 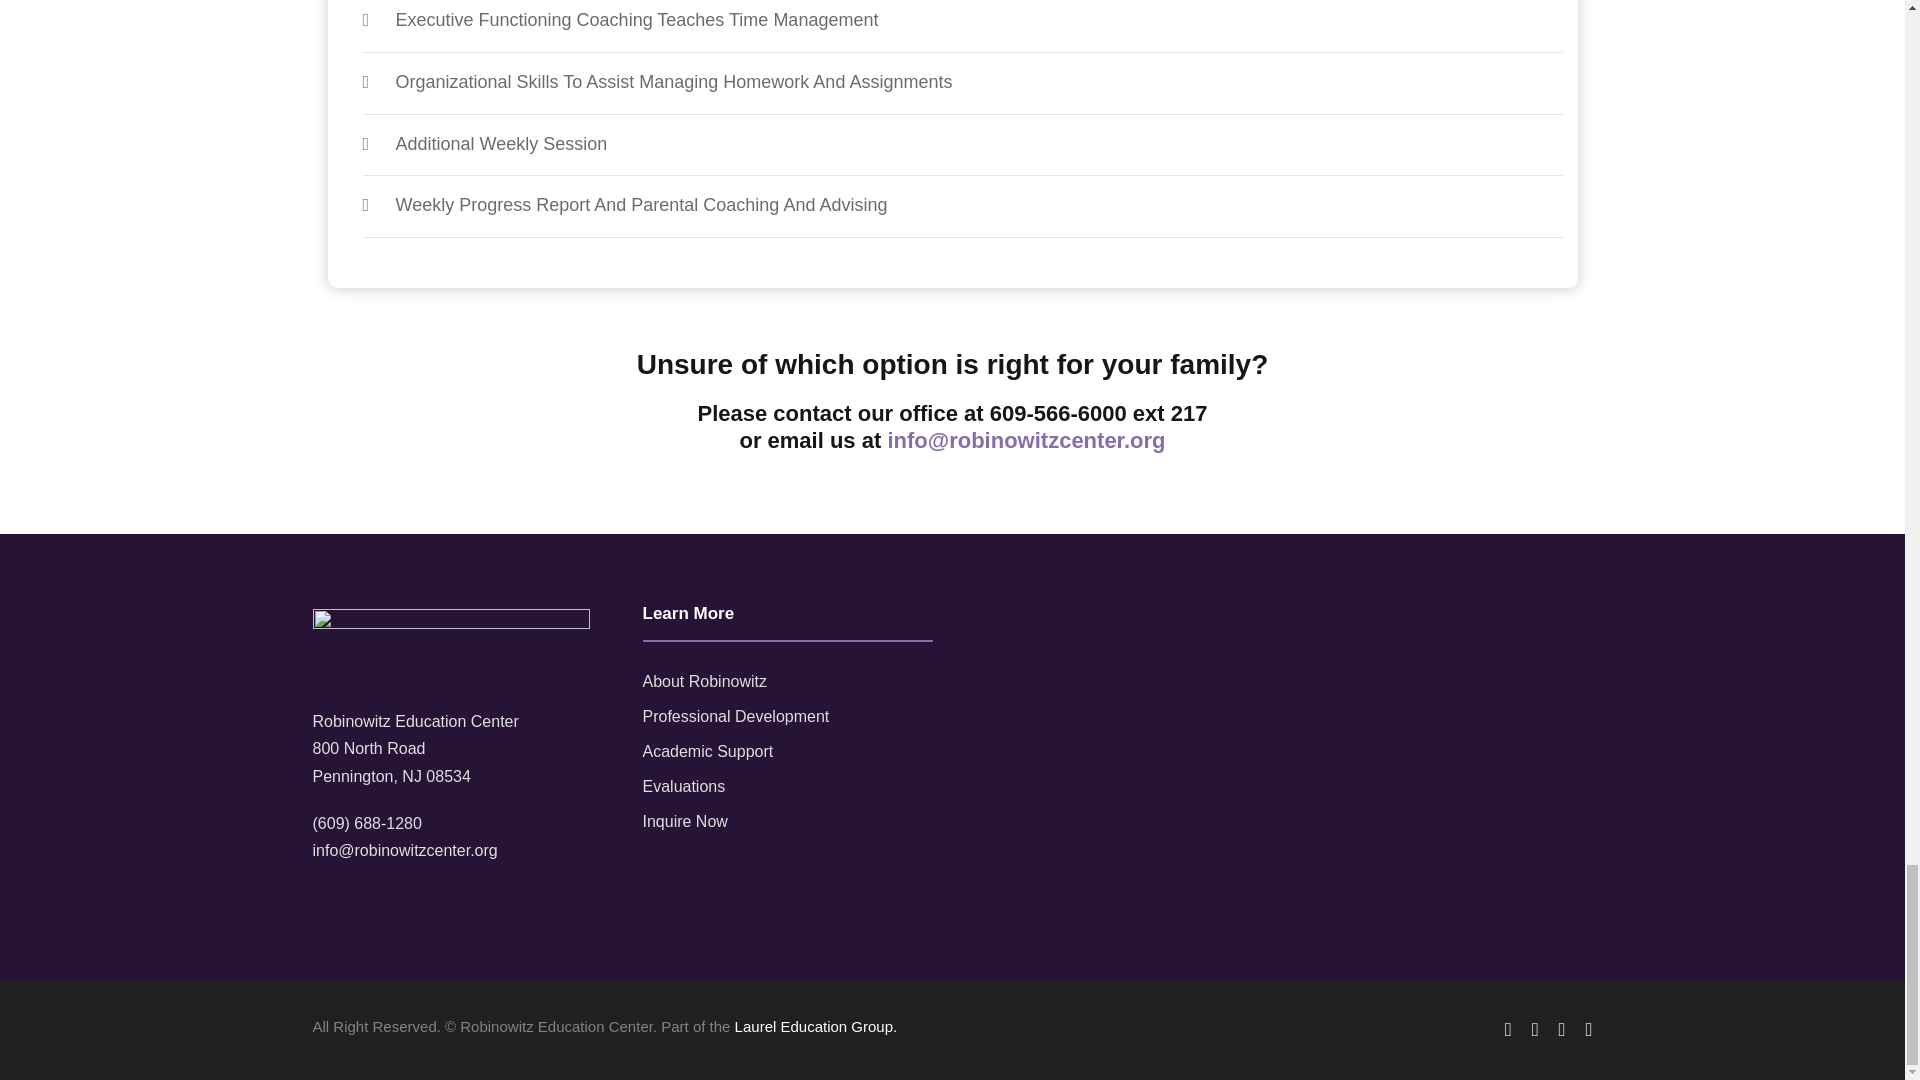 I want to click on Academic Support, so click(x=707, y=752).